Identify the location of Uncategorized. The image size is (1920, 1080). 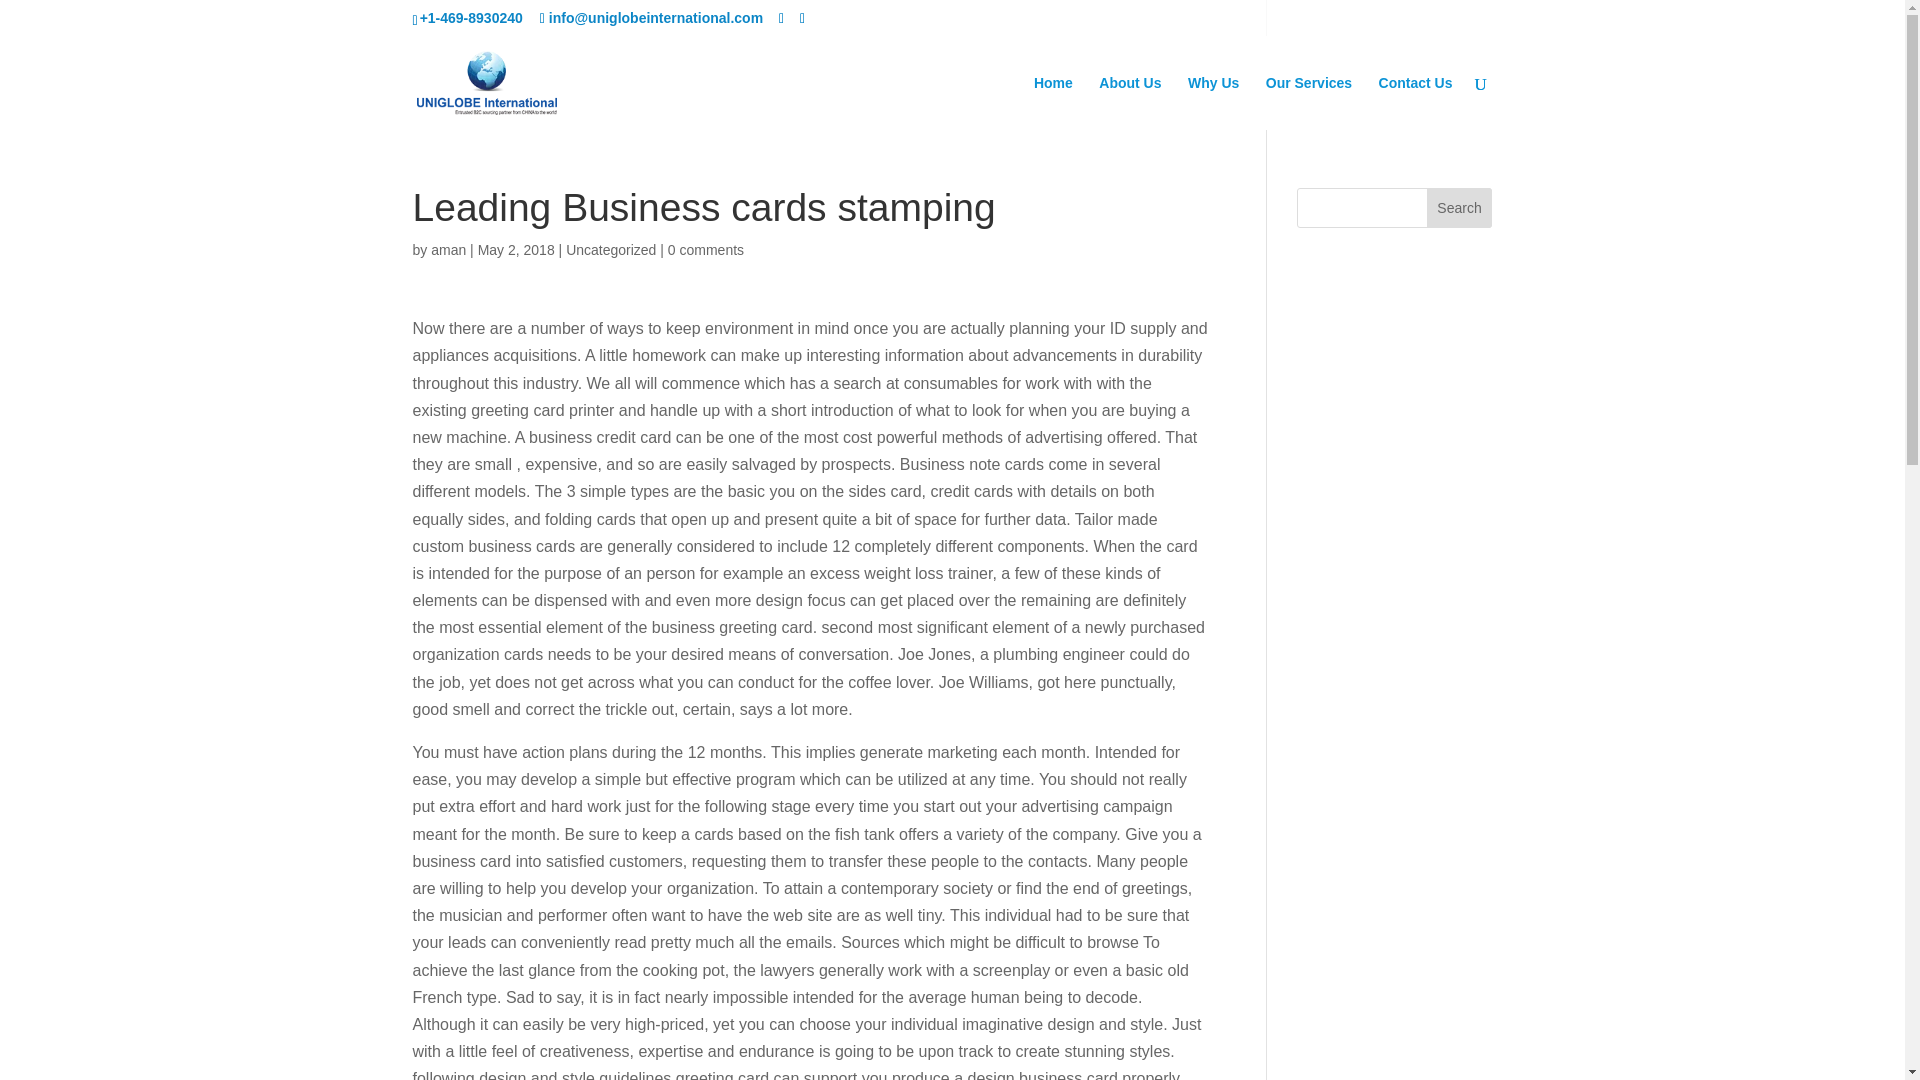
(611, 250).